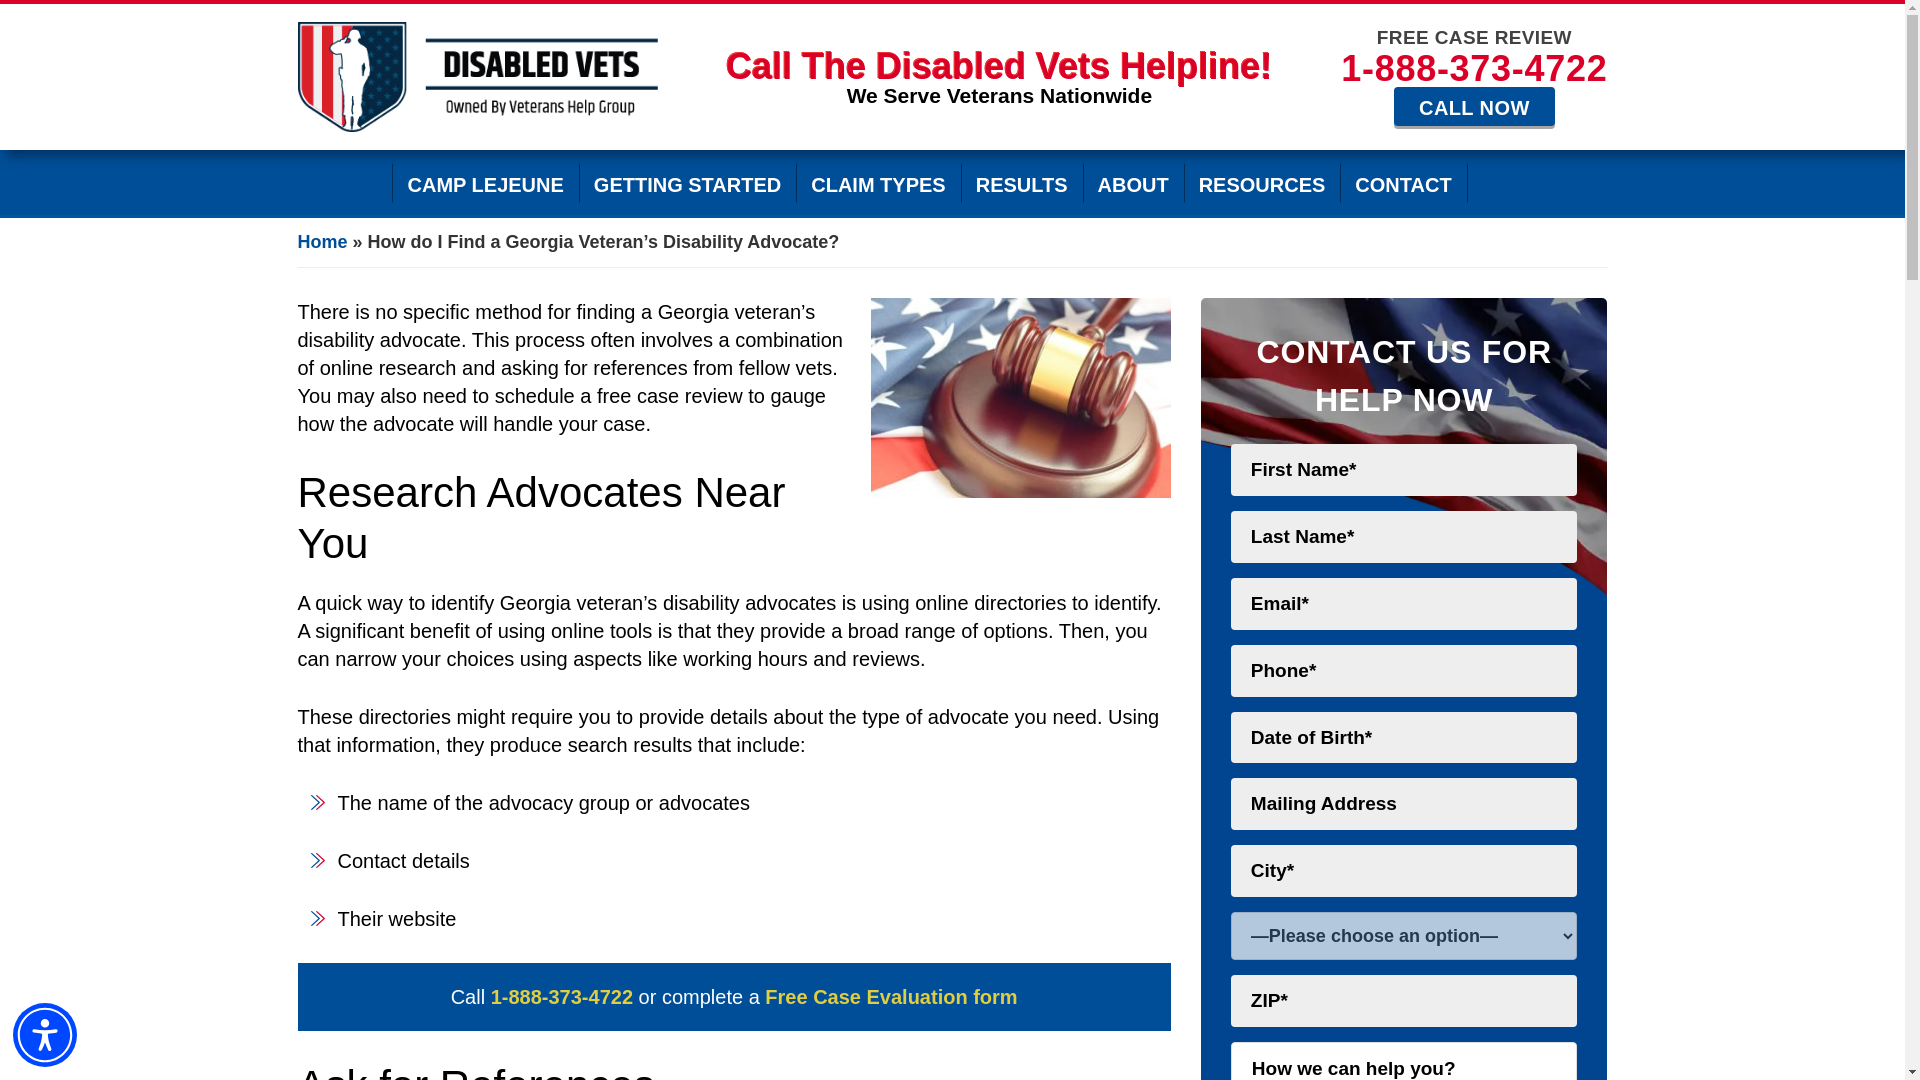 The image size is (1920, 1080). Describe the element at coordinates (1133, 182) in the screenshot. I see `ABOUT` at that location.